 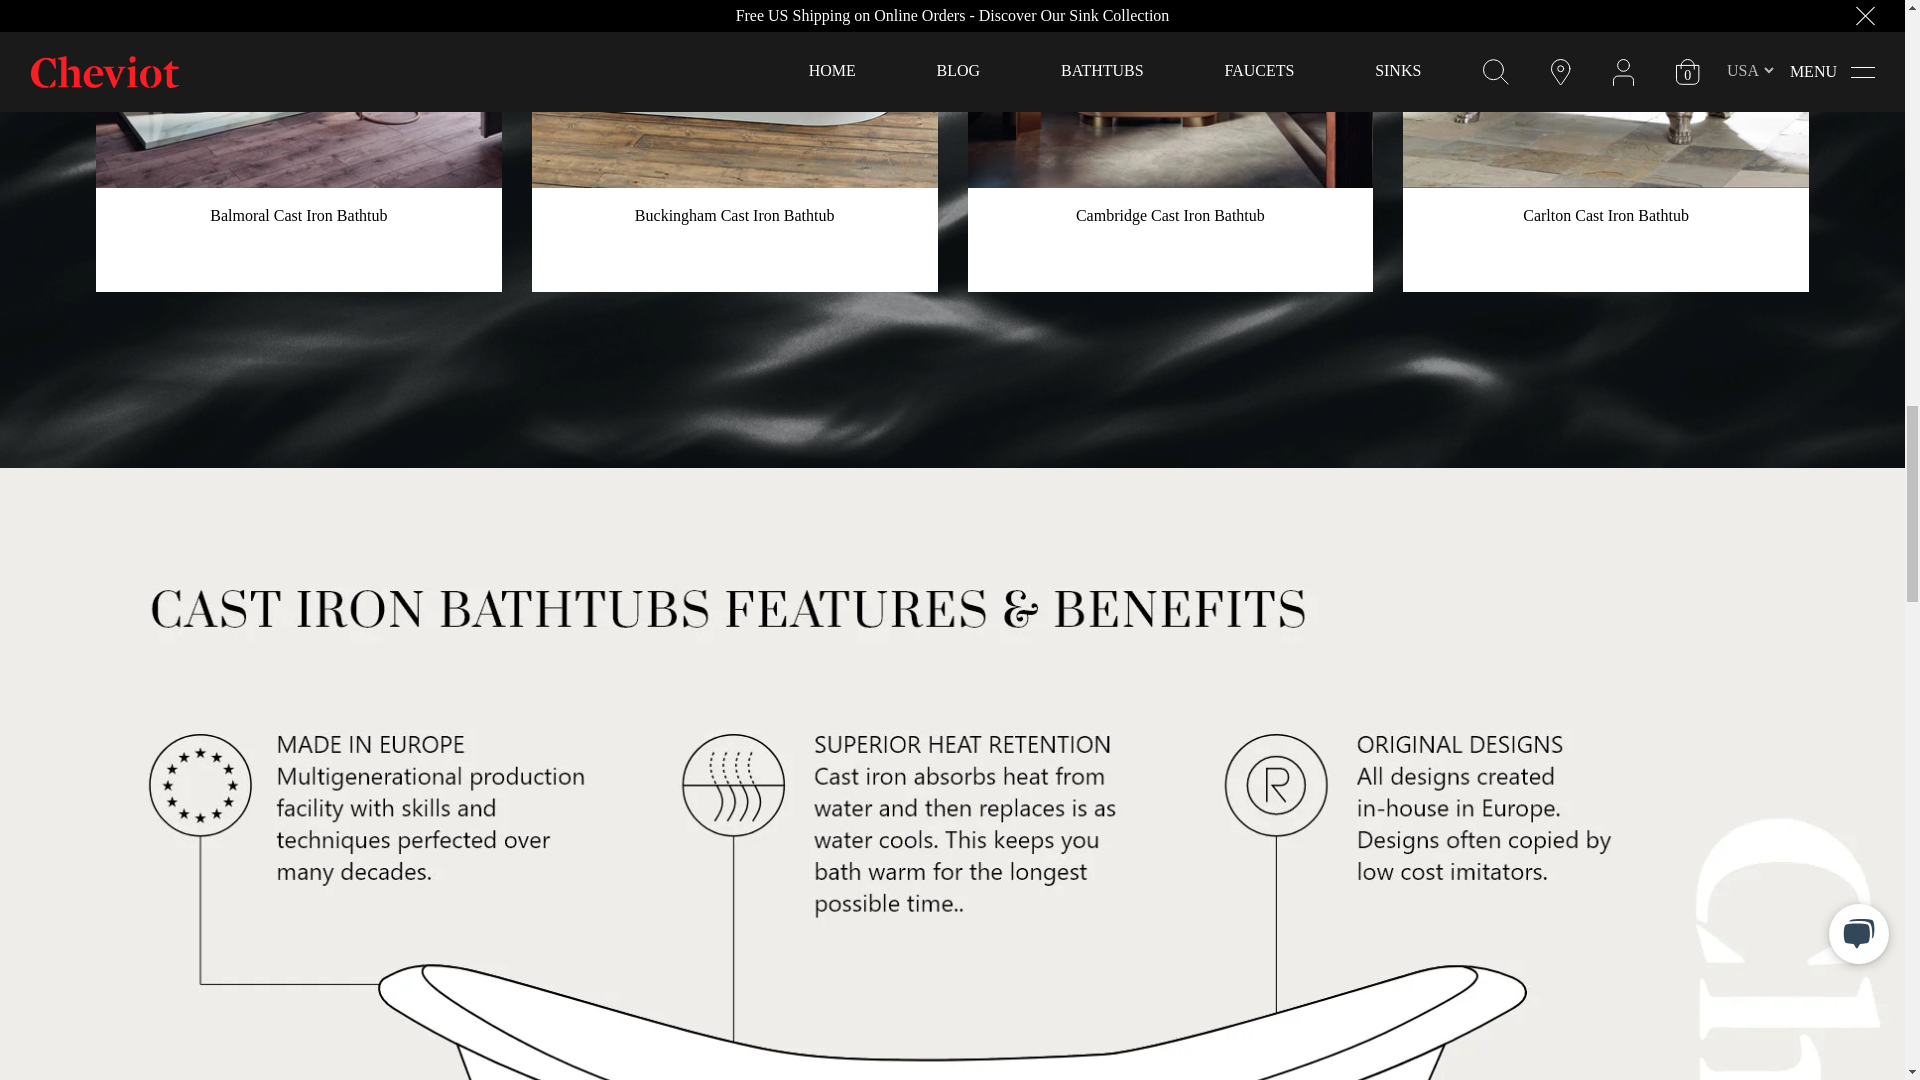 I want to click on Balmoral Cast Iron Bathtub, so click(x=298, y=94).